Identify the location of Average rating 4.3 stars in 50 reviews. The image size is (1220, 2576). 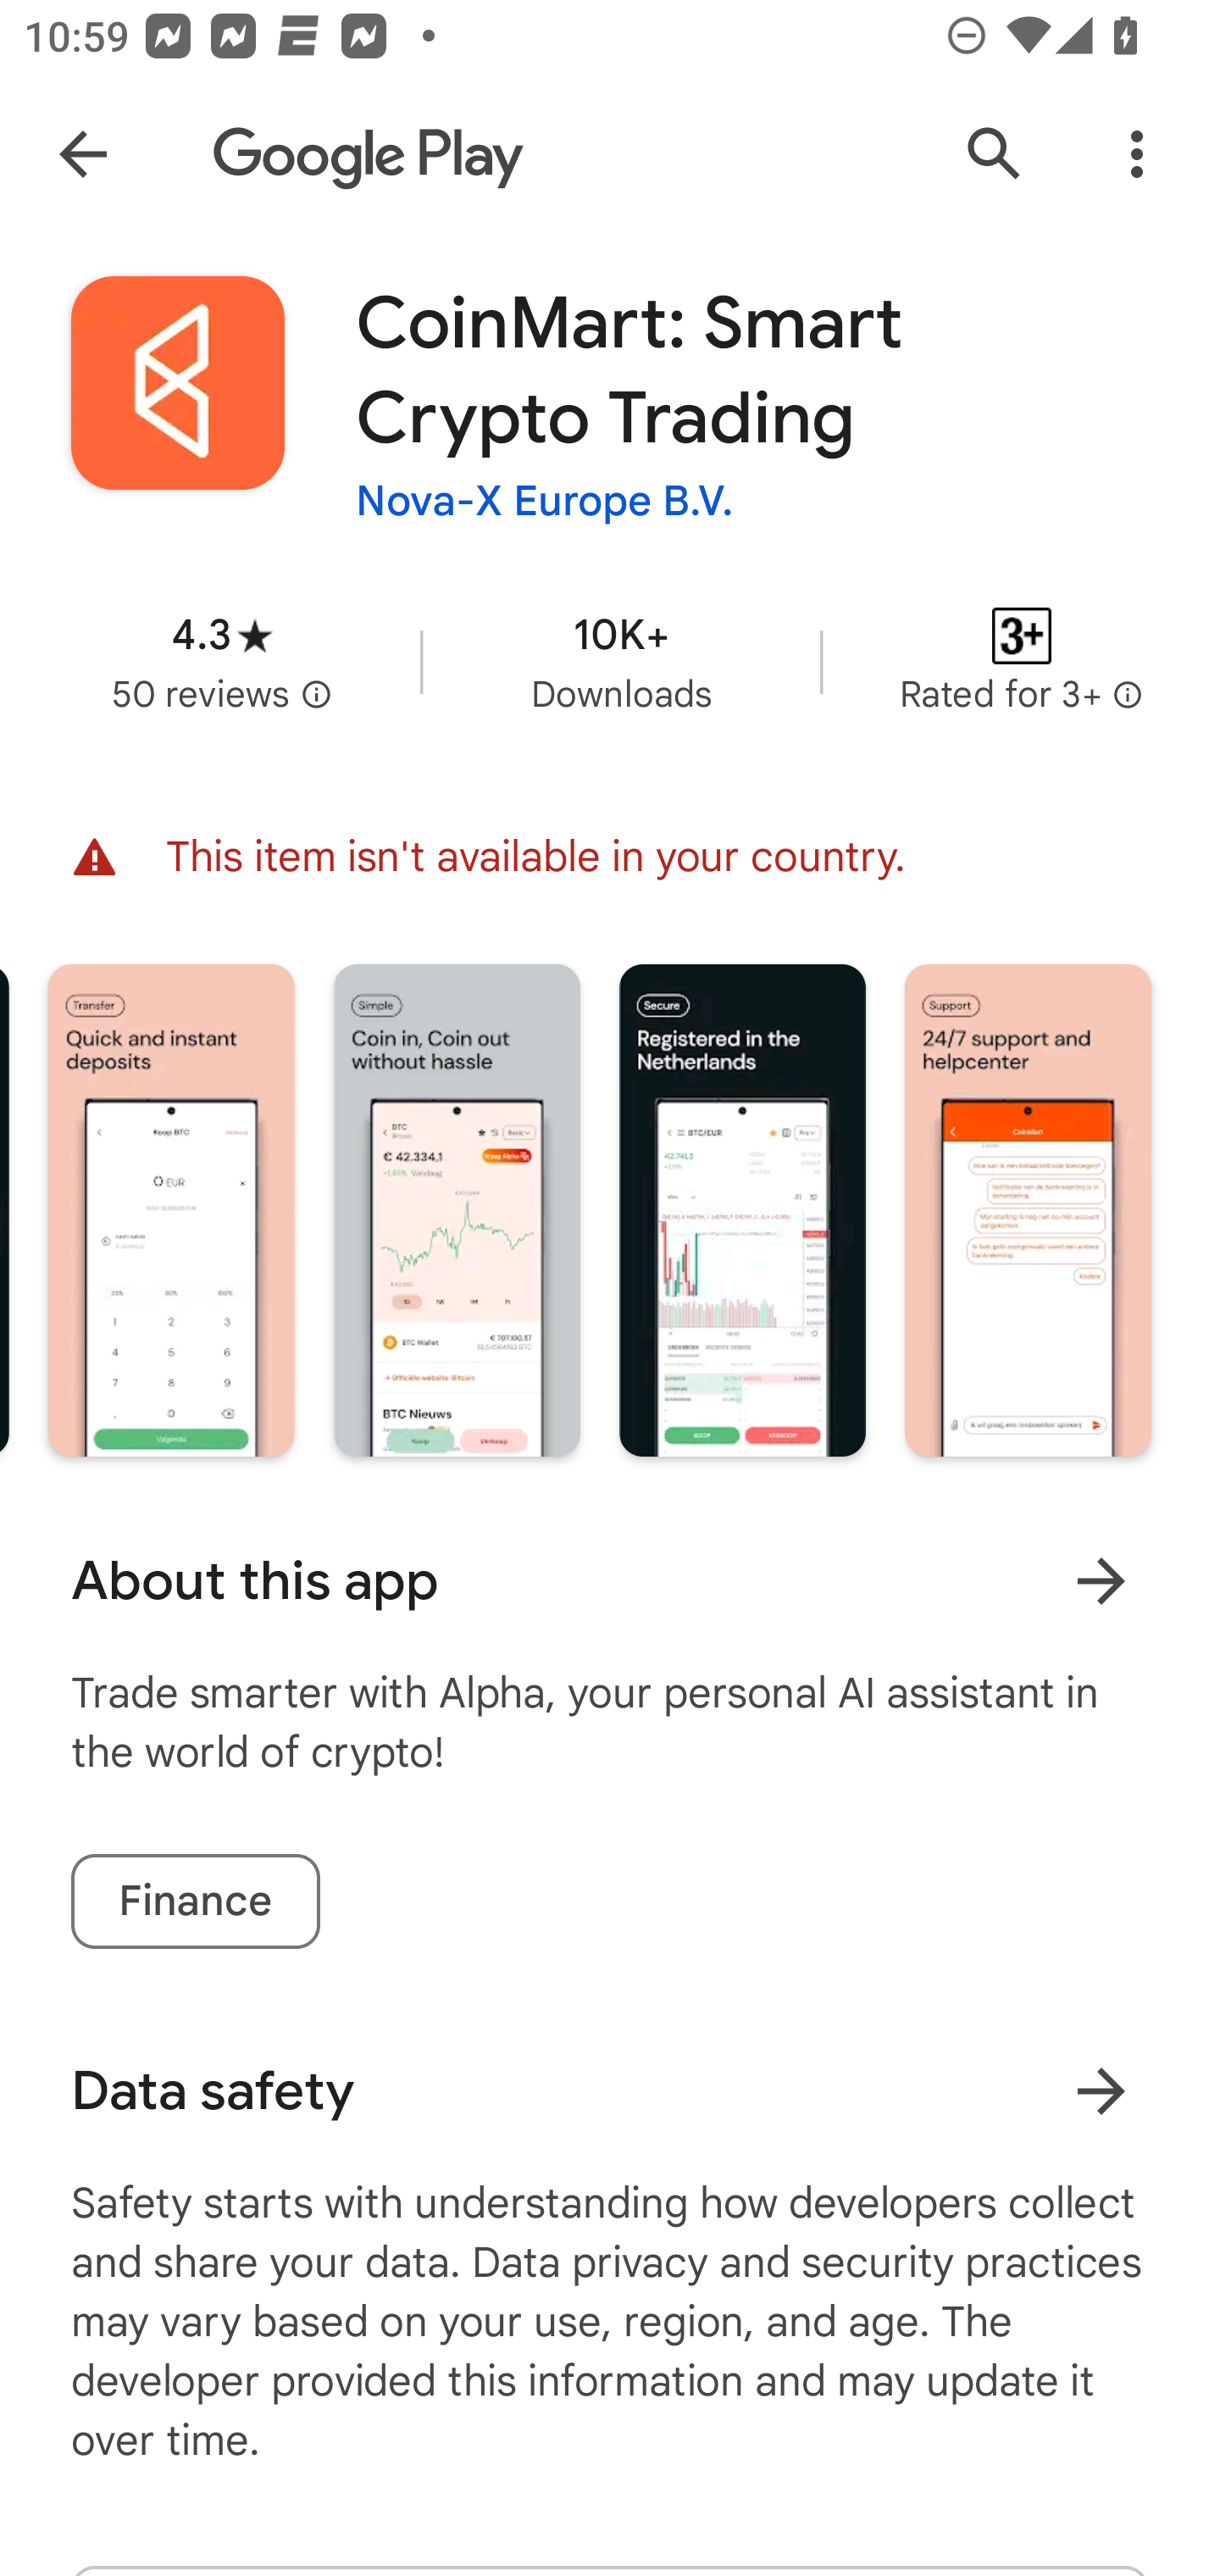
(222, 661).